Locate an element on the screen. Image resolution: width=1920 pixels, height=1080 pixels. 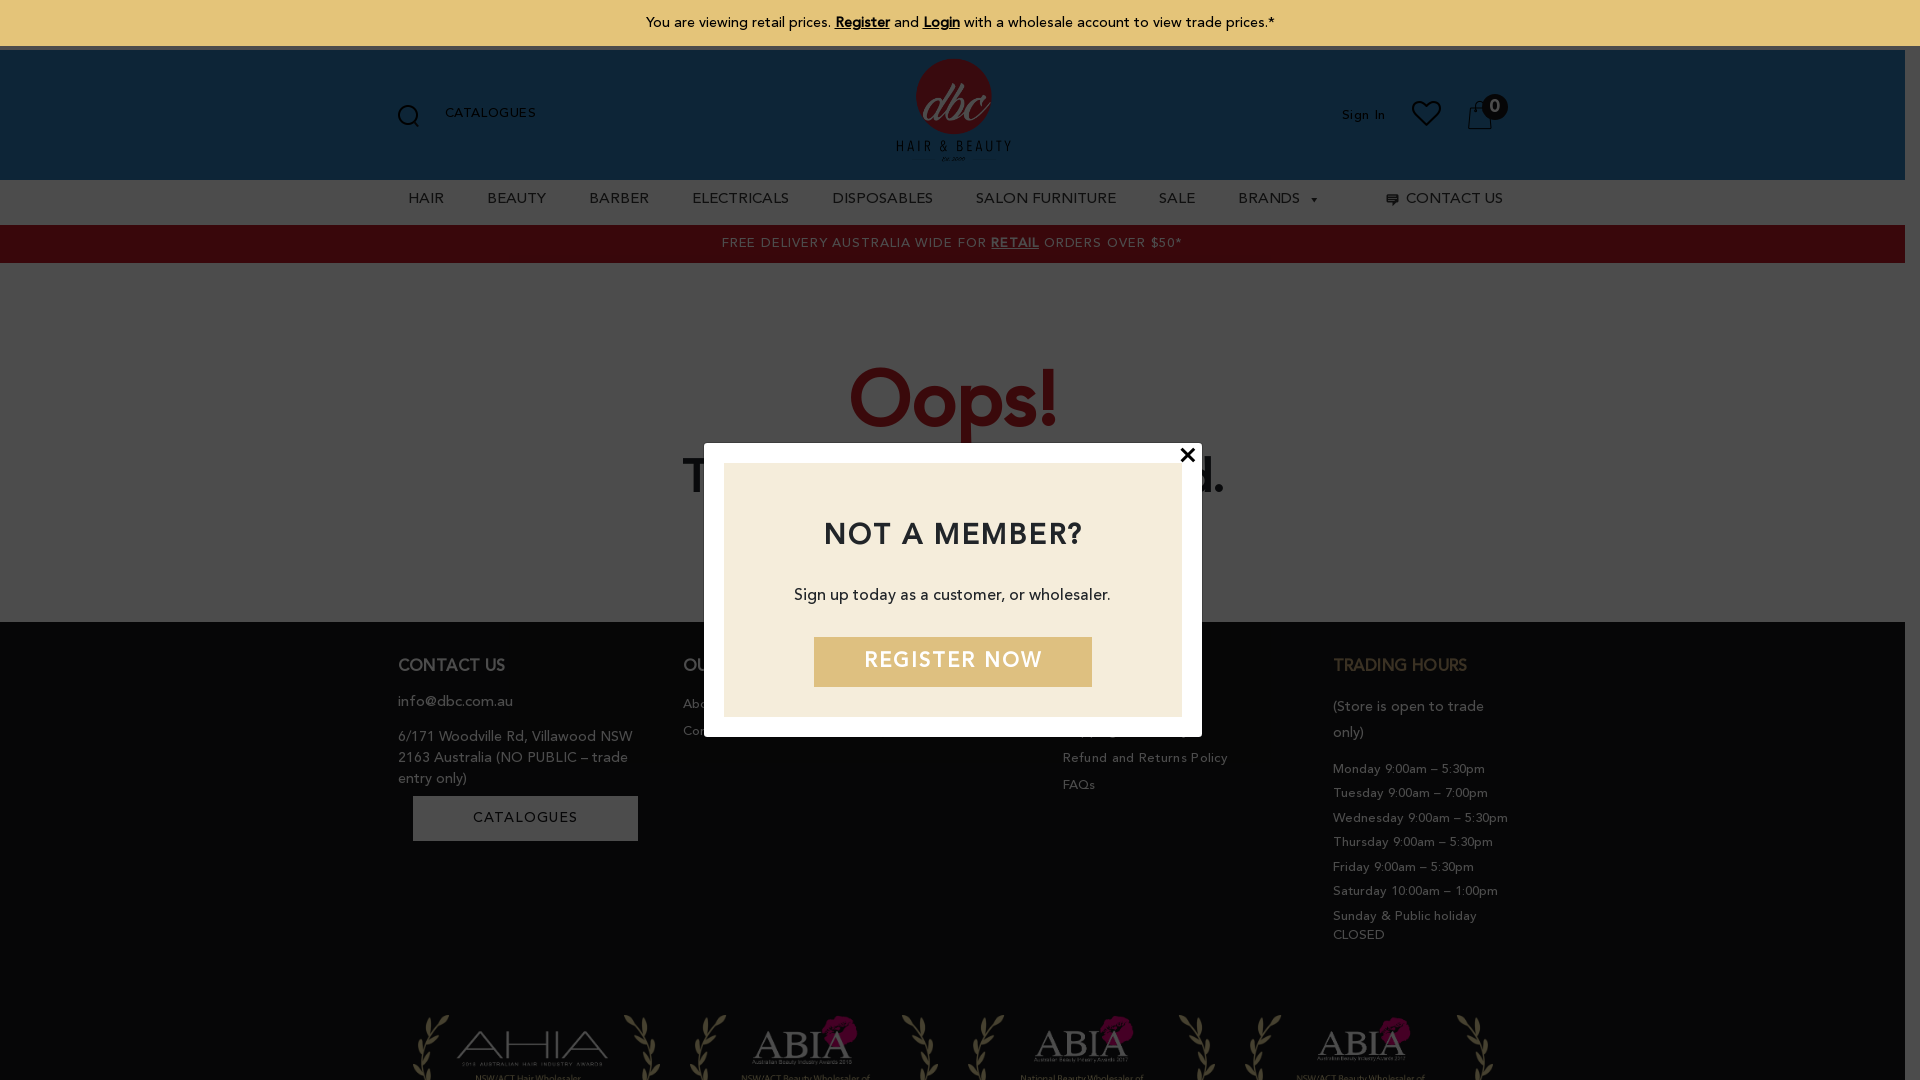
About Us is located at coordinates (711, 704).